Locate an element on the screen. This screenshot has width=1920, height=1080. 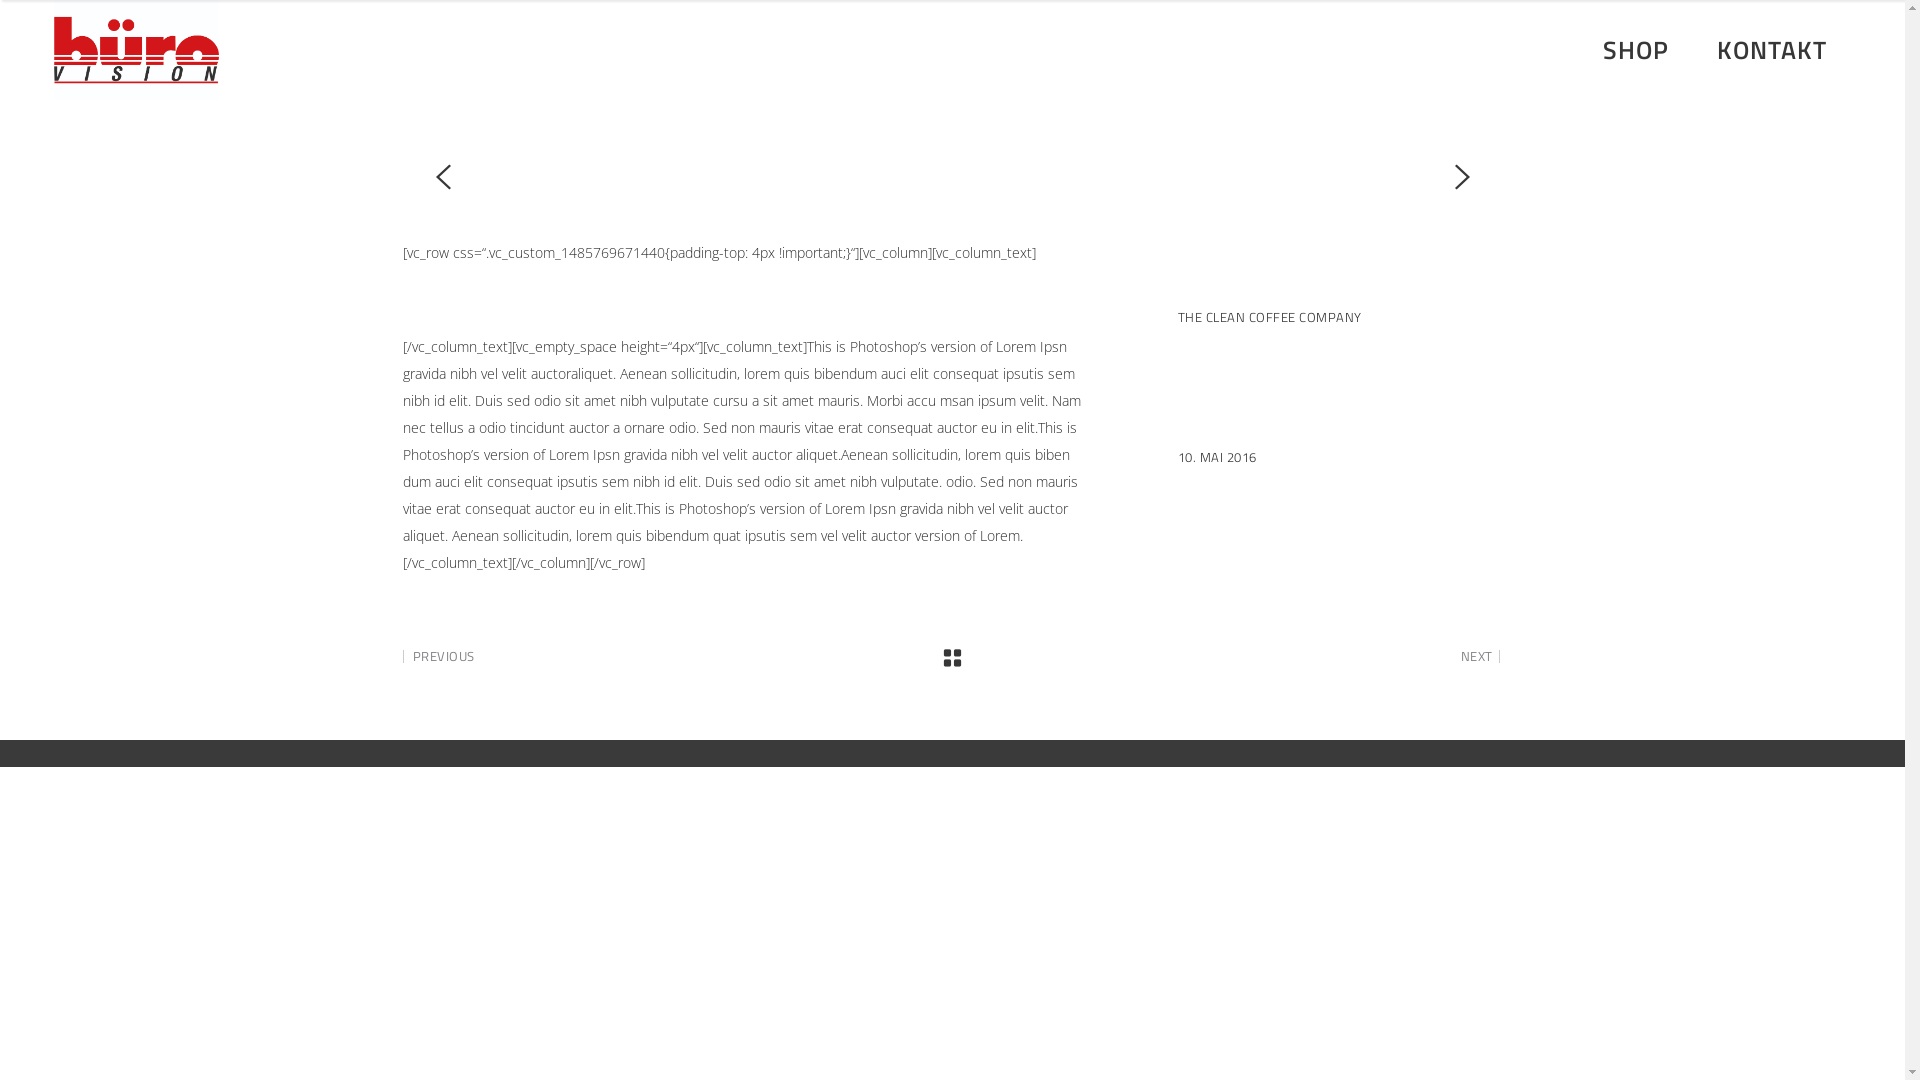
PREVIOUS is located at coordinates (438, 656).